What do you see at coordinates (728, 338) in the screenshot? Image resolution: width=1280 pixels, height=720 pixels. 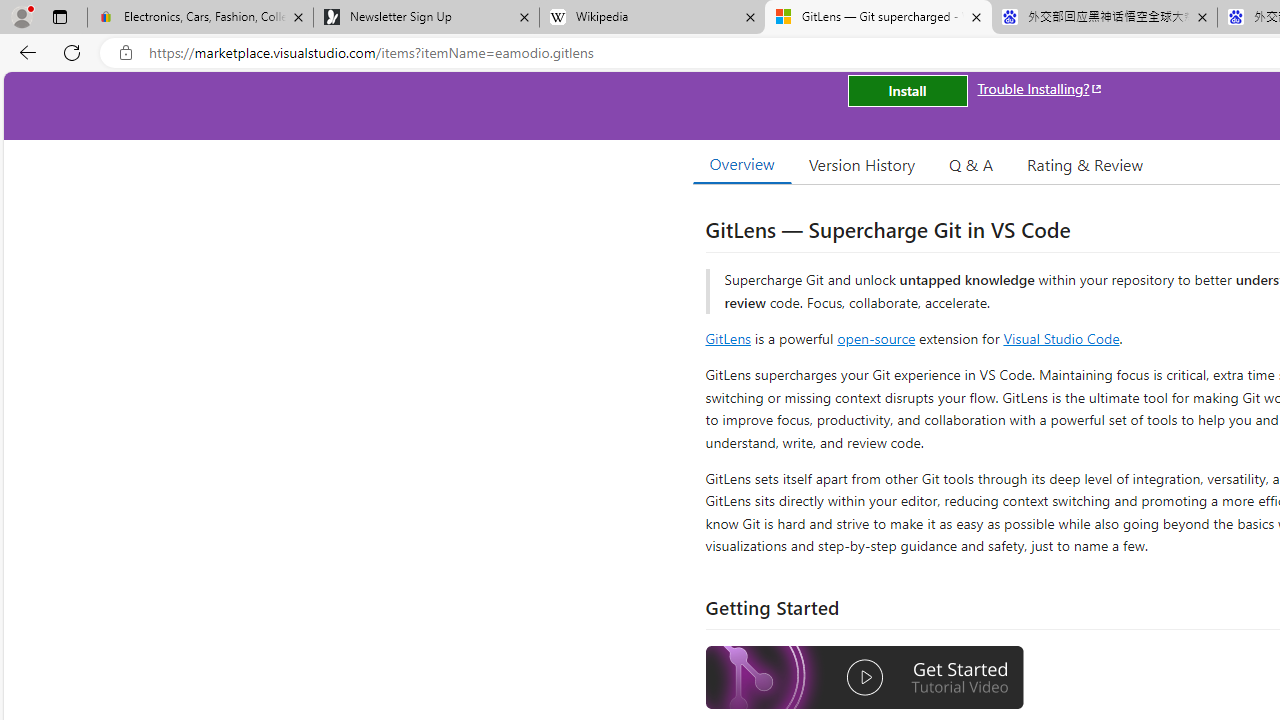 I see `GitLens` at bounding box center [728, 338].